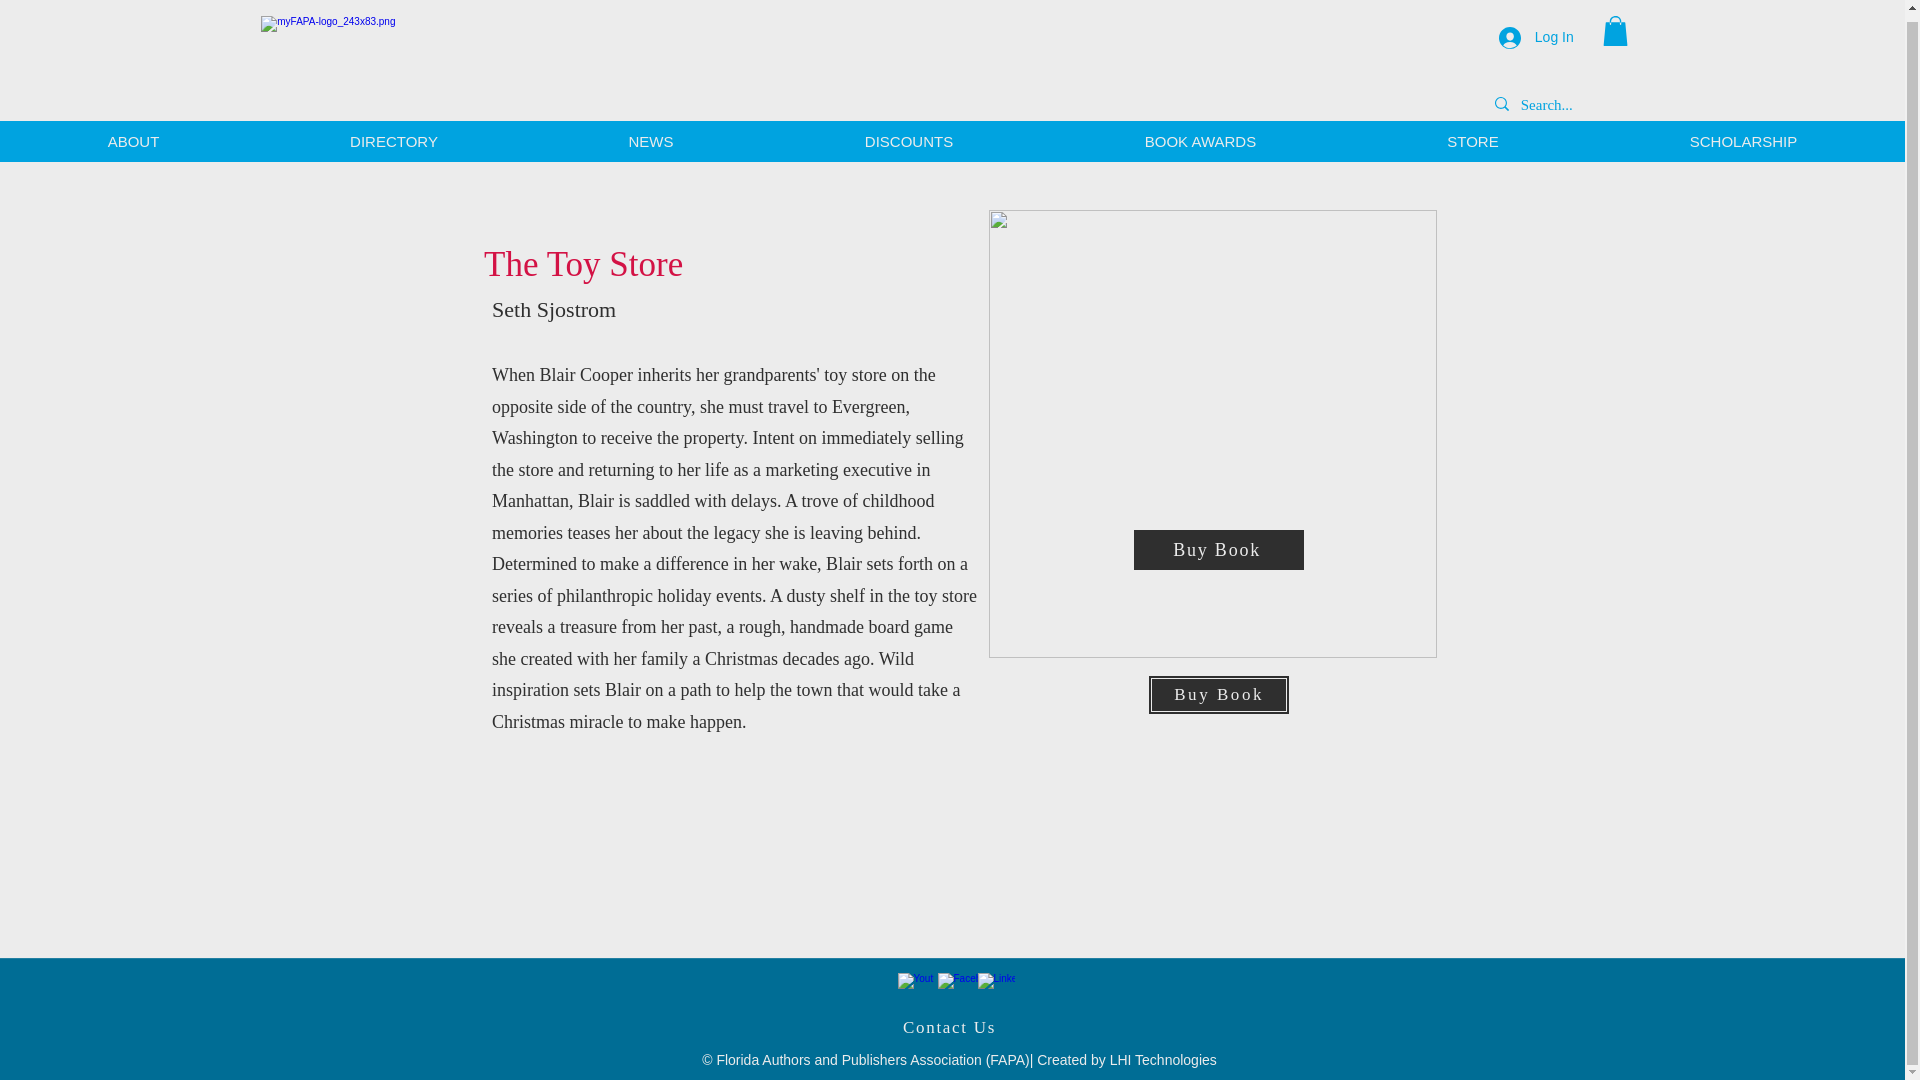 The image size is (1920, 1080). I want to click on ABOUT, so click(133, 134).